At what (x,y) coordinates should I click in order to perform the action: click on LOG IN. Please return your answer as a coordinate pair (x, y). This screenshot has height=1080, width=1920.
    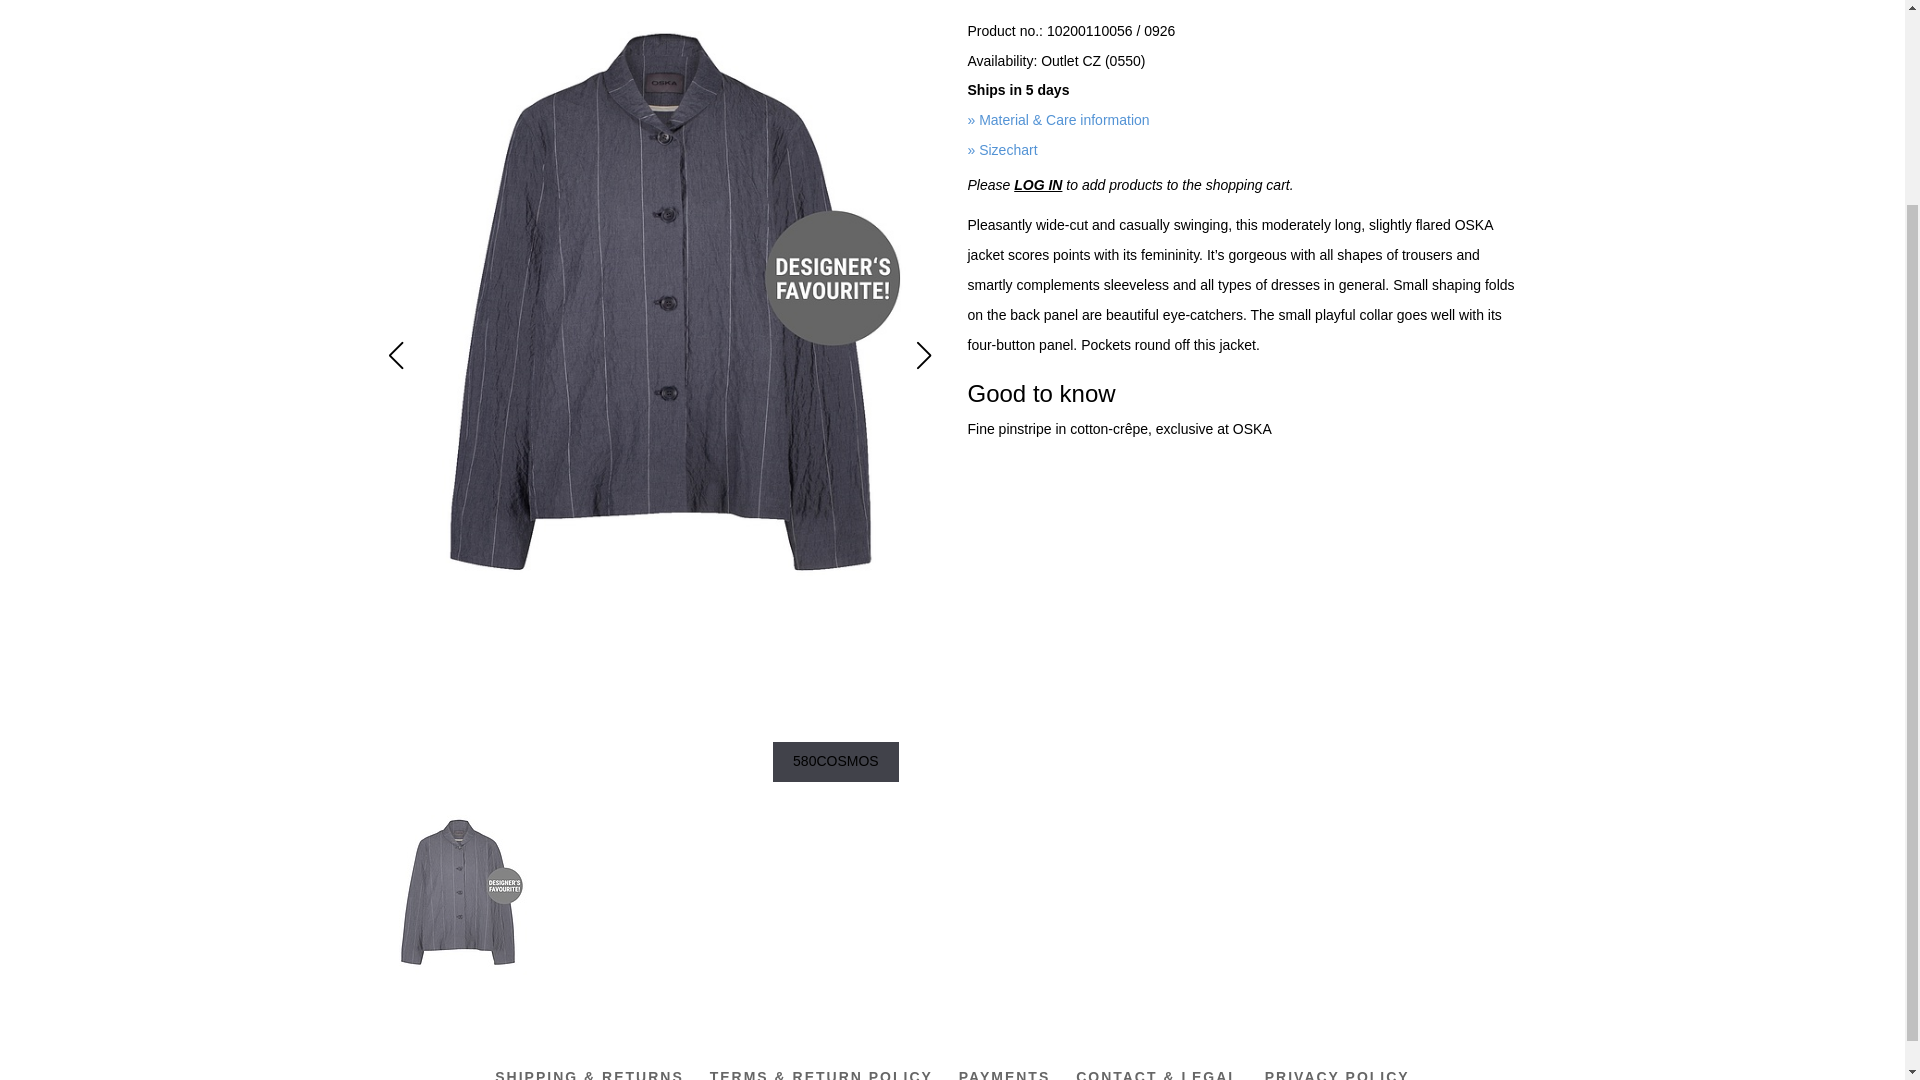
    Looking at the image, I should click on (1037, 185).